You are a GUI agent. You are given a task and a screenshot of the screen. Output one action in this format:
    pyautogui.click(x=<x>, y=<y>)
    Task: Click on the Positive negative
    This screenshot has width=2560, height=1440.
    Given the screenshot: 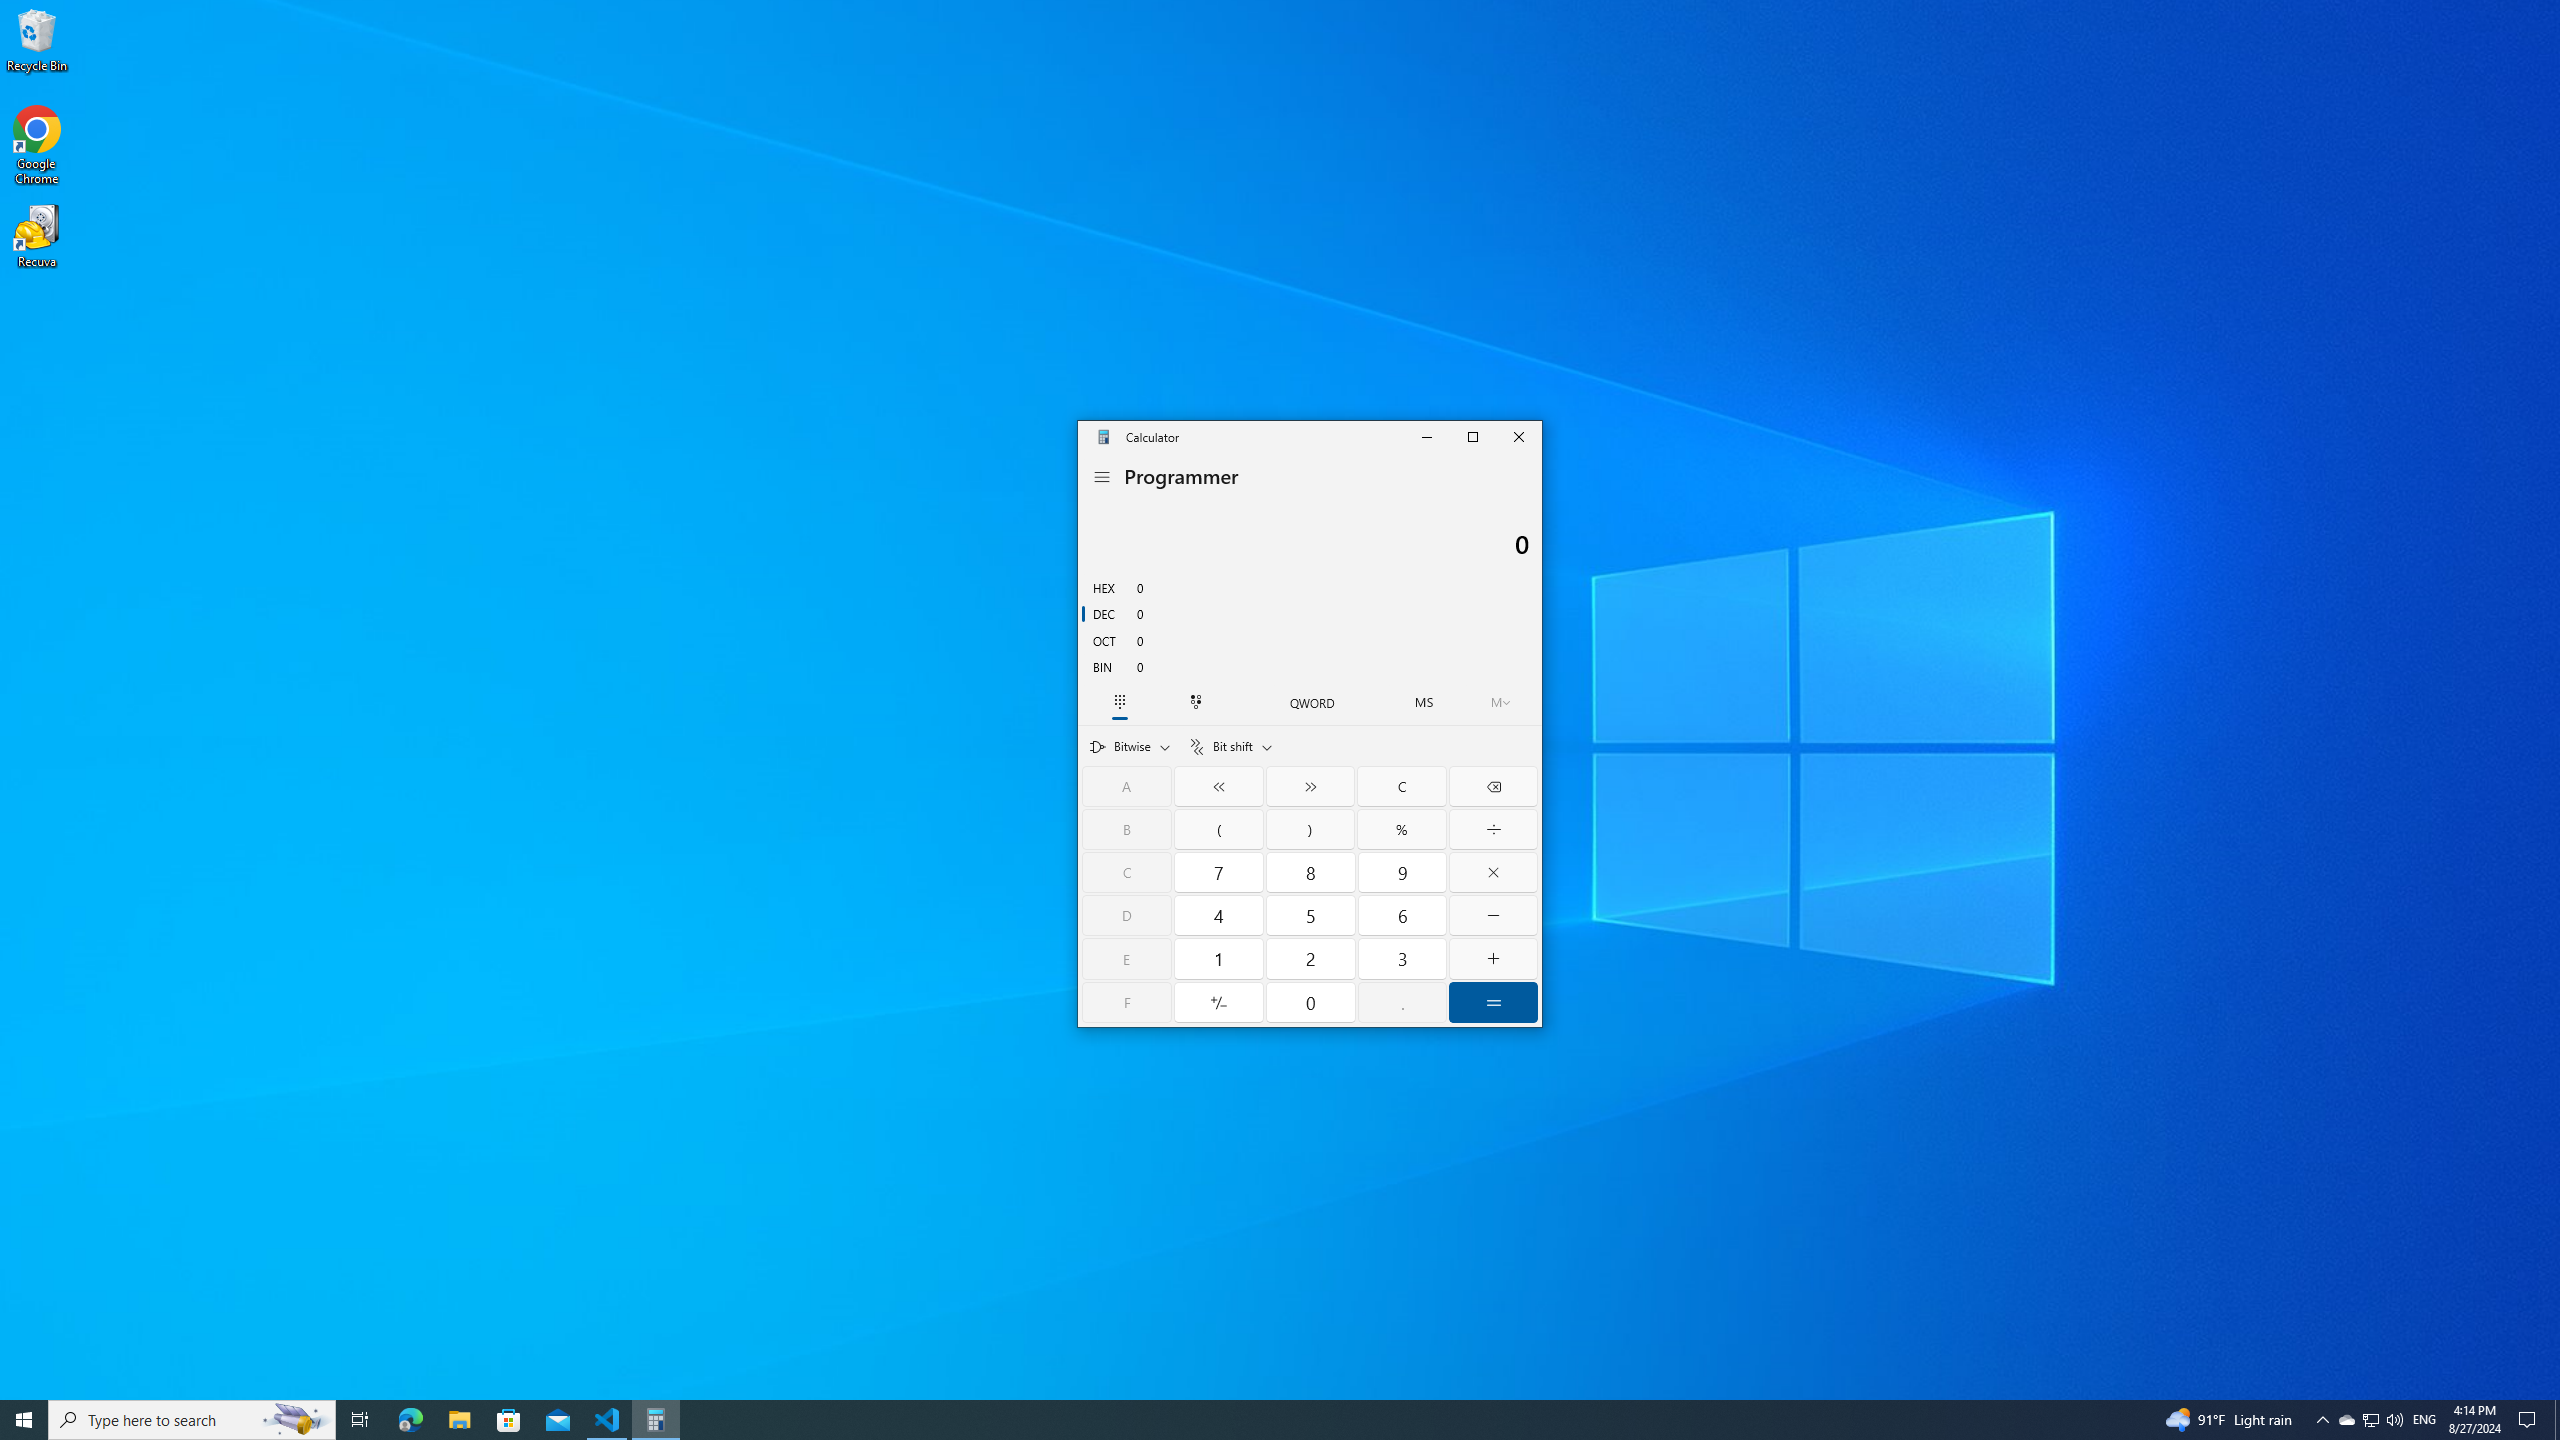 What is the action you would take?
    pyautogui.click(x=1220, y=1002)
    